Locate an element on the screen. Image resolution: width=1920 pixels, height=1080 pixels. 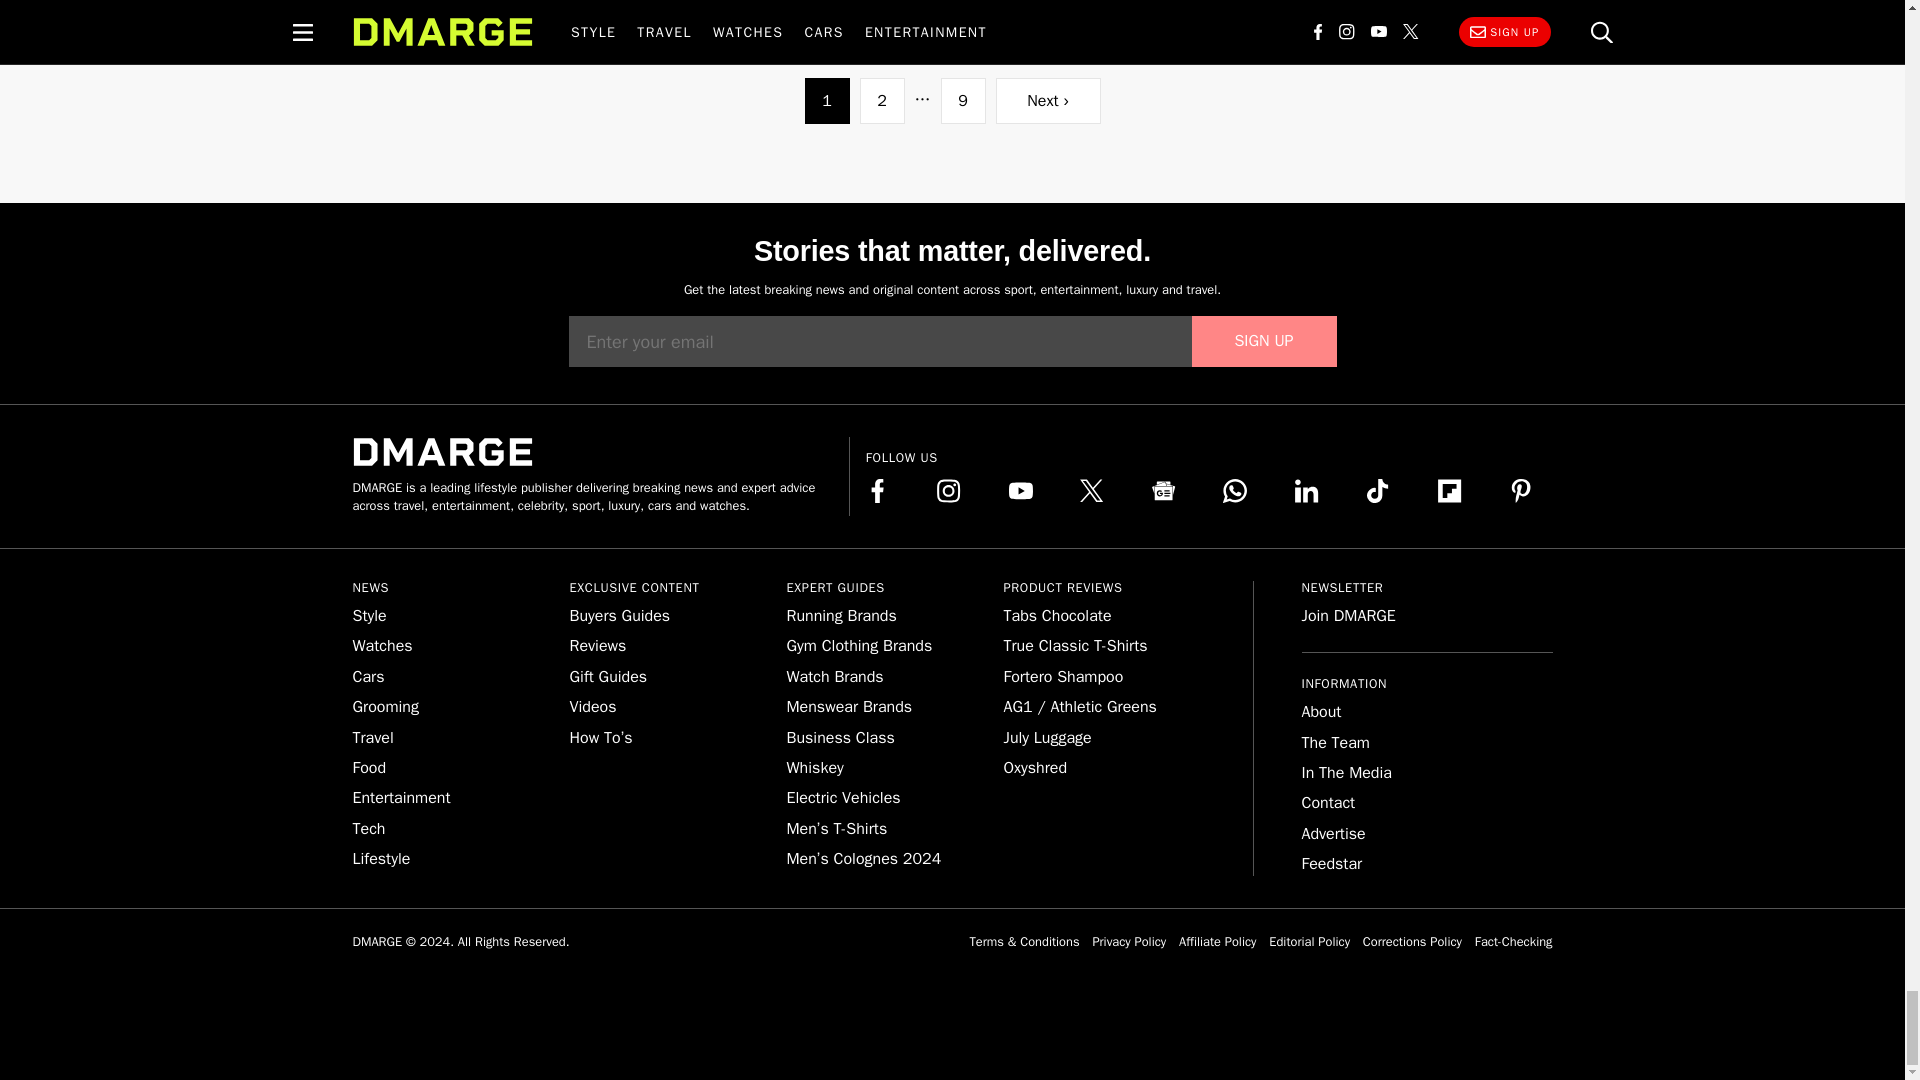
Visit us on LinkedIn is located at coordinates (1306, 491).